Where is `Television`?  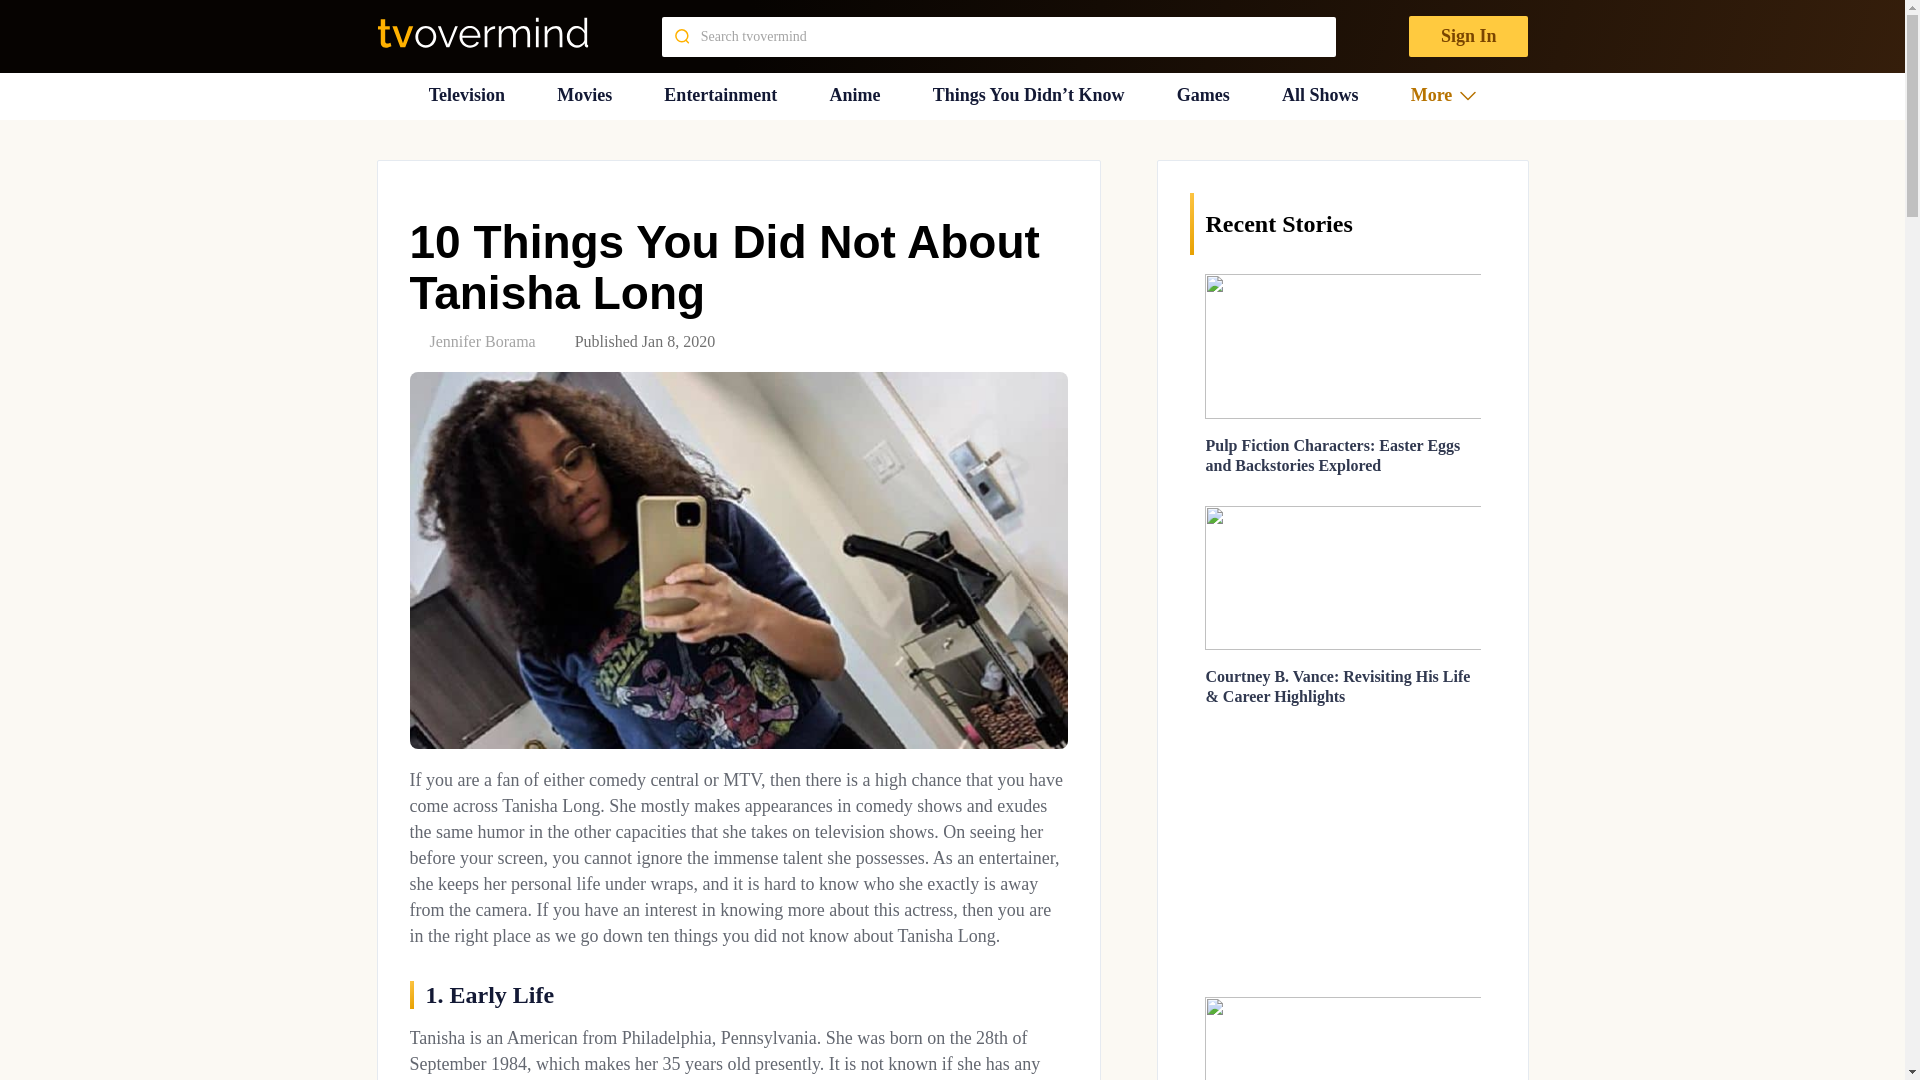
Television is located at coordinates (466, 95).